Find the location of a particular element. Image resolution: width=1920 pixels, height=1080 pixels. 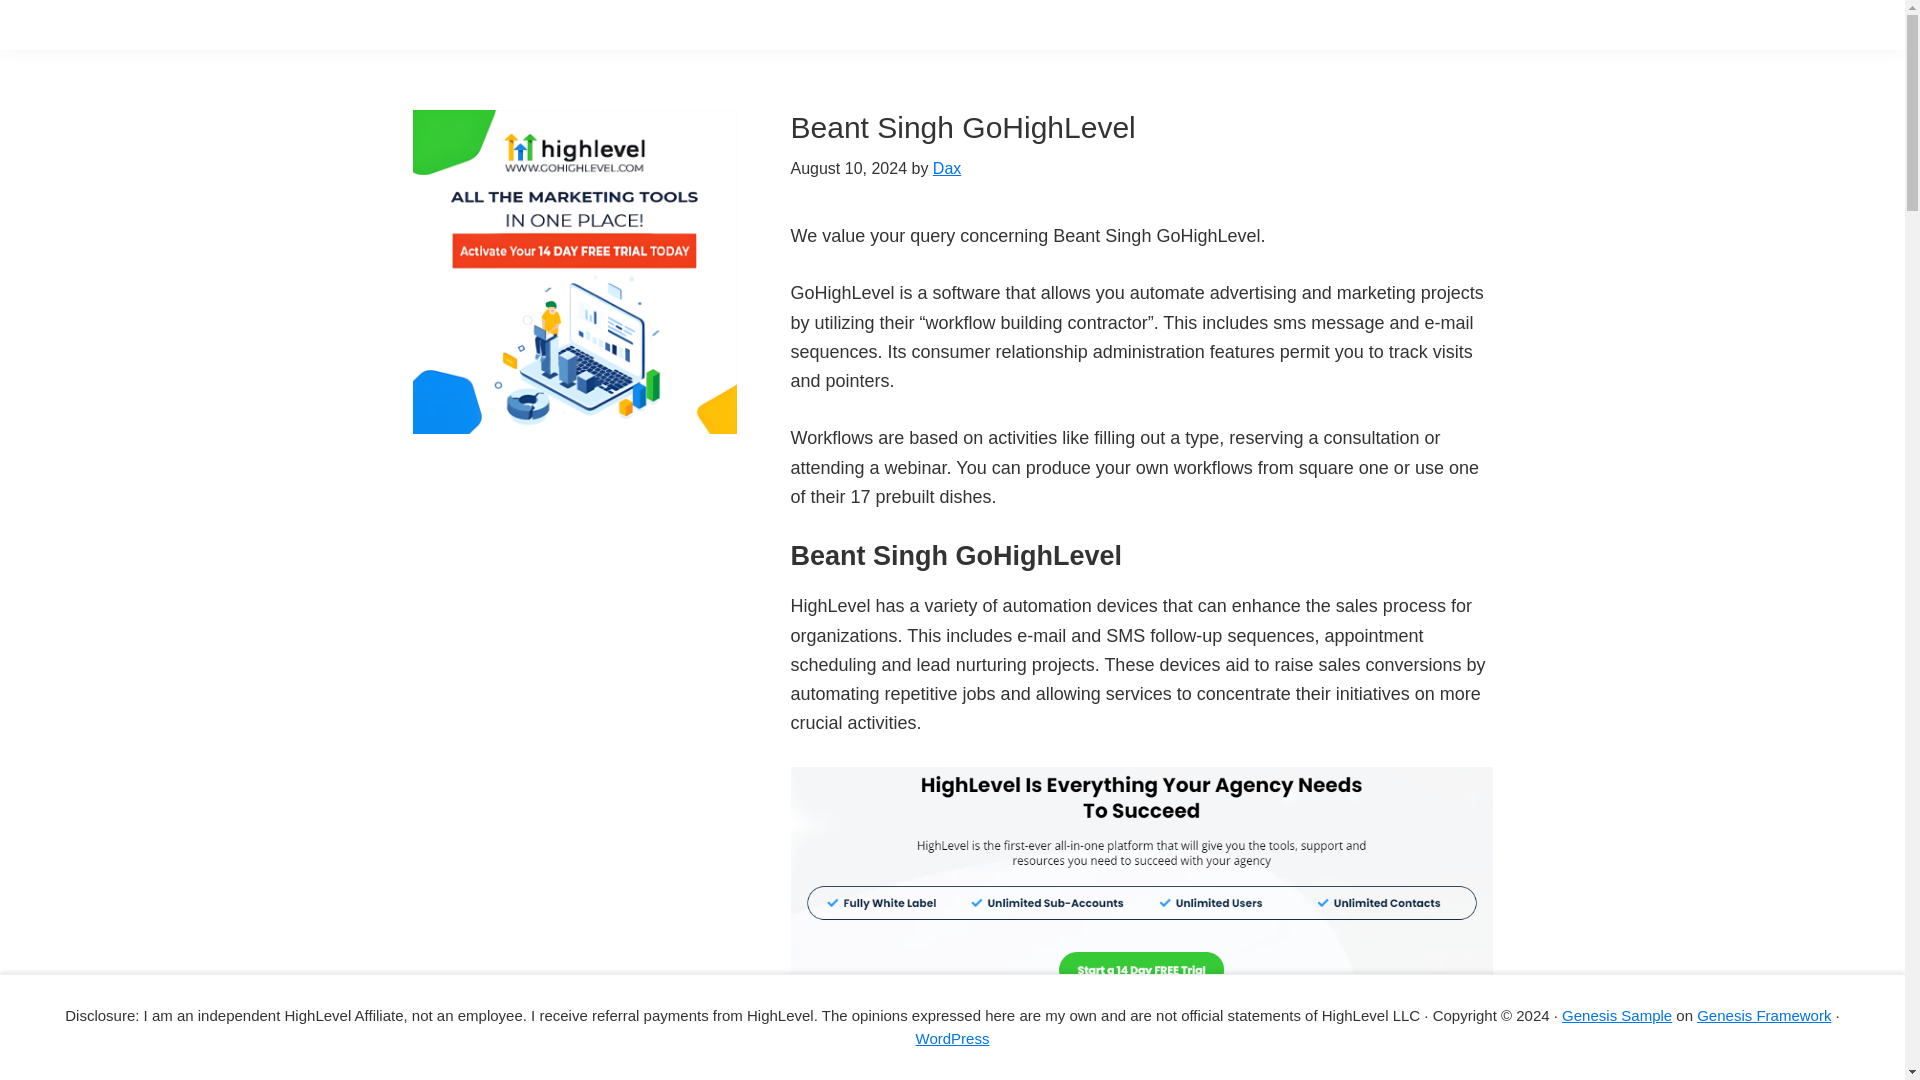

Genesis Sample is located at coordinates (1617, 1014).